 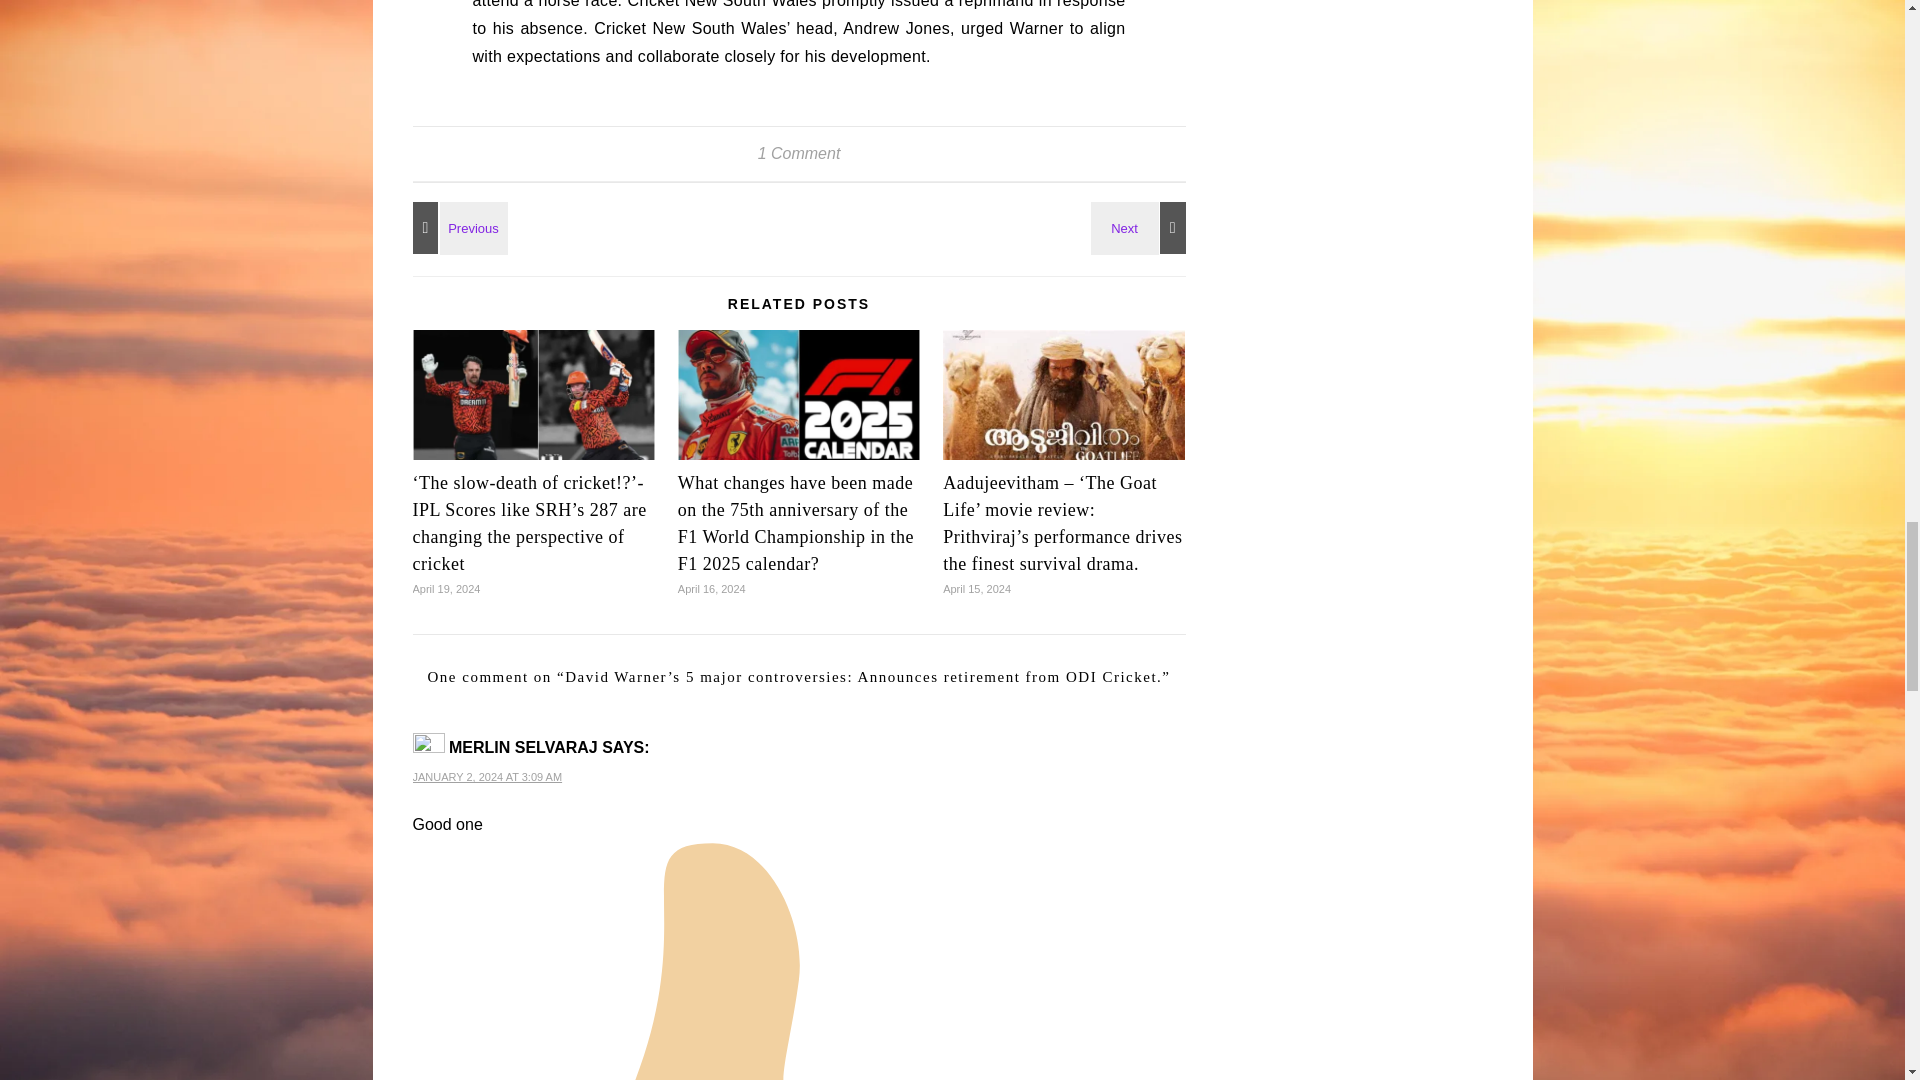 What do you see at coordinates (487, 777) in the screenshot?
I see `JANUARY 2, 2024 AT 3:09 AM` at bounding box center [487, 777].